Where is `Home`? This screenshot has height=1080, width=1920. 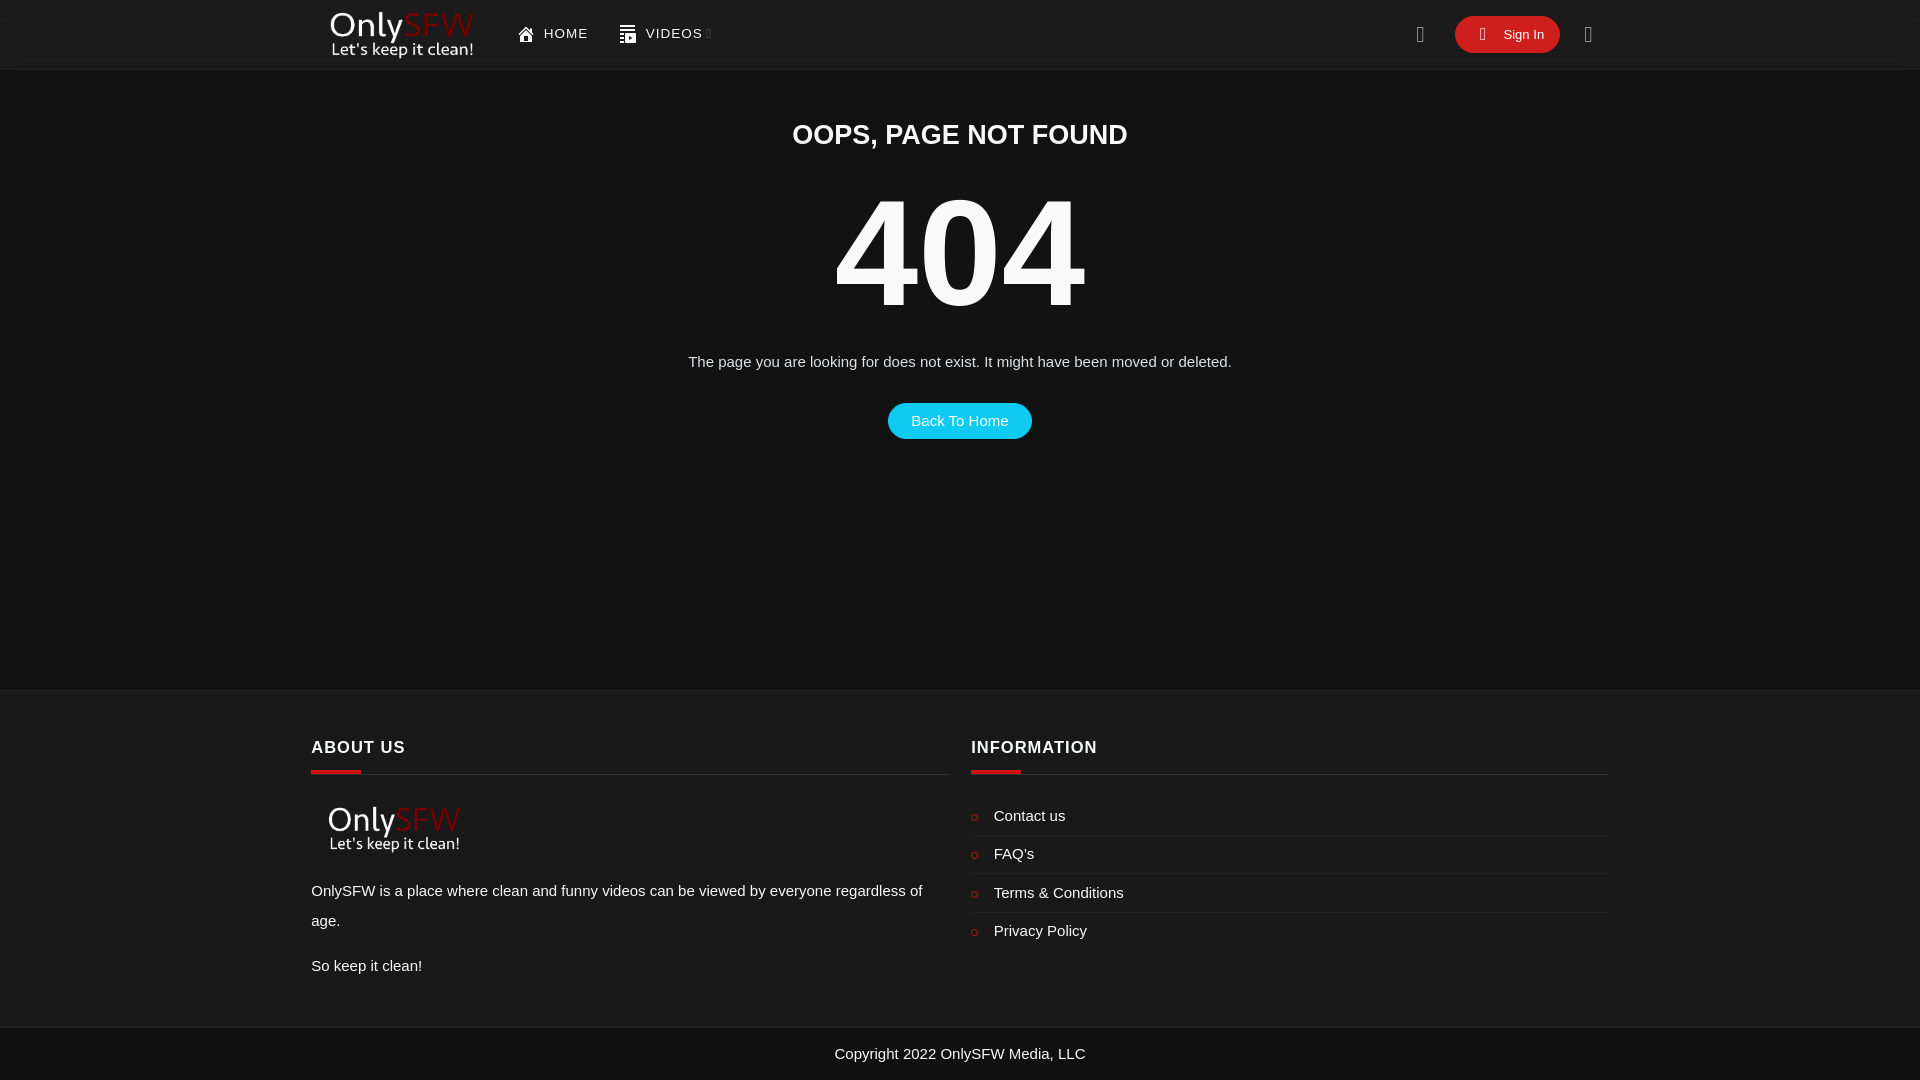 Home is located at coordinates (526, 34).